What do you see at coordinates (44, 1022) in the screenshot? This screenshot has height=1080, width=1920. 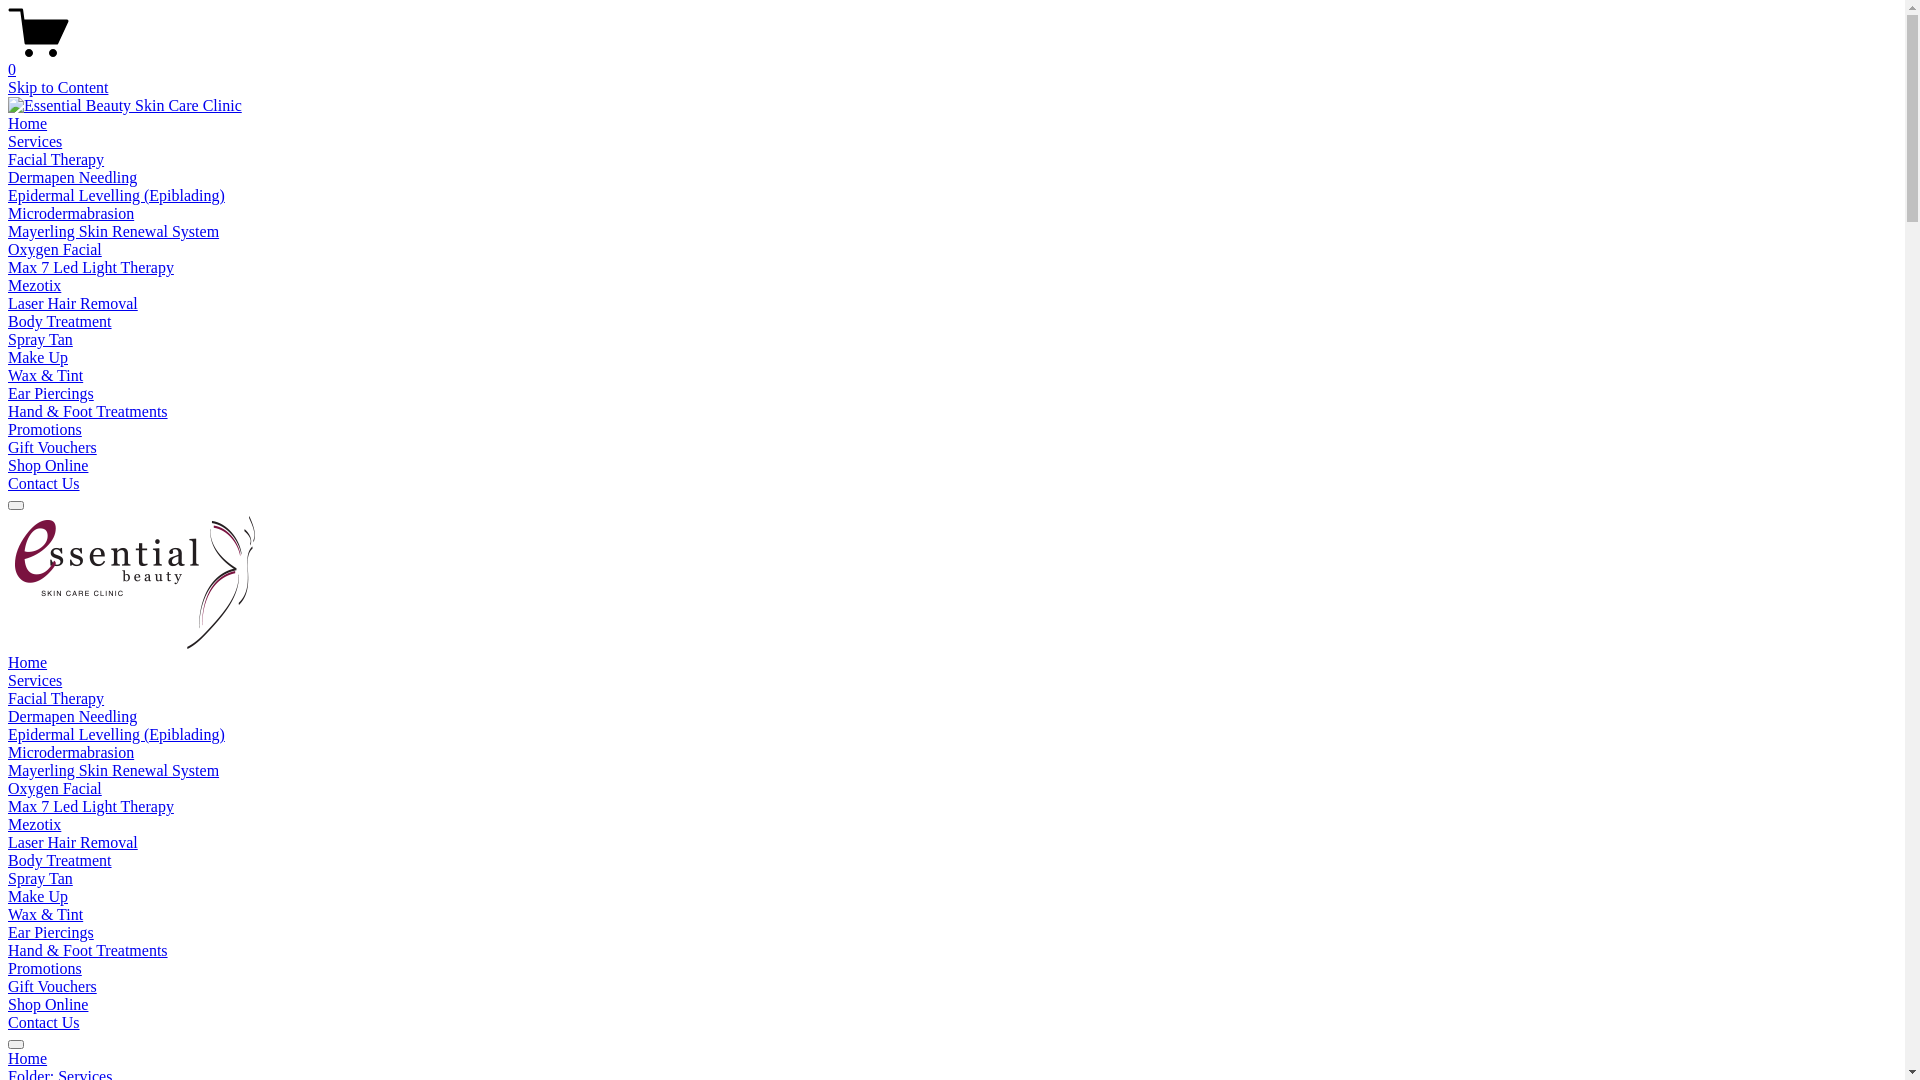 I see `Contact Us` at bounding box center [44, 1022].